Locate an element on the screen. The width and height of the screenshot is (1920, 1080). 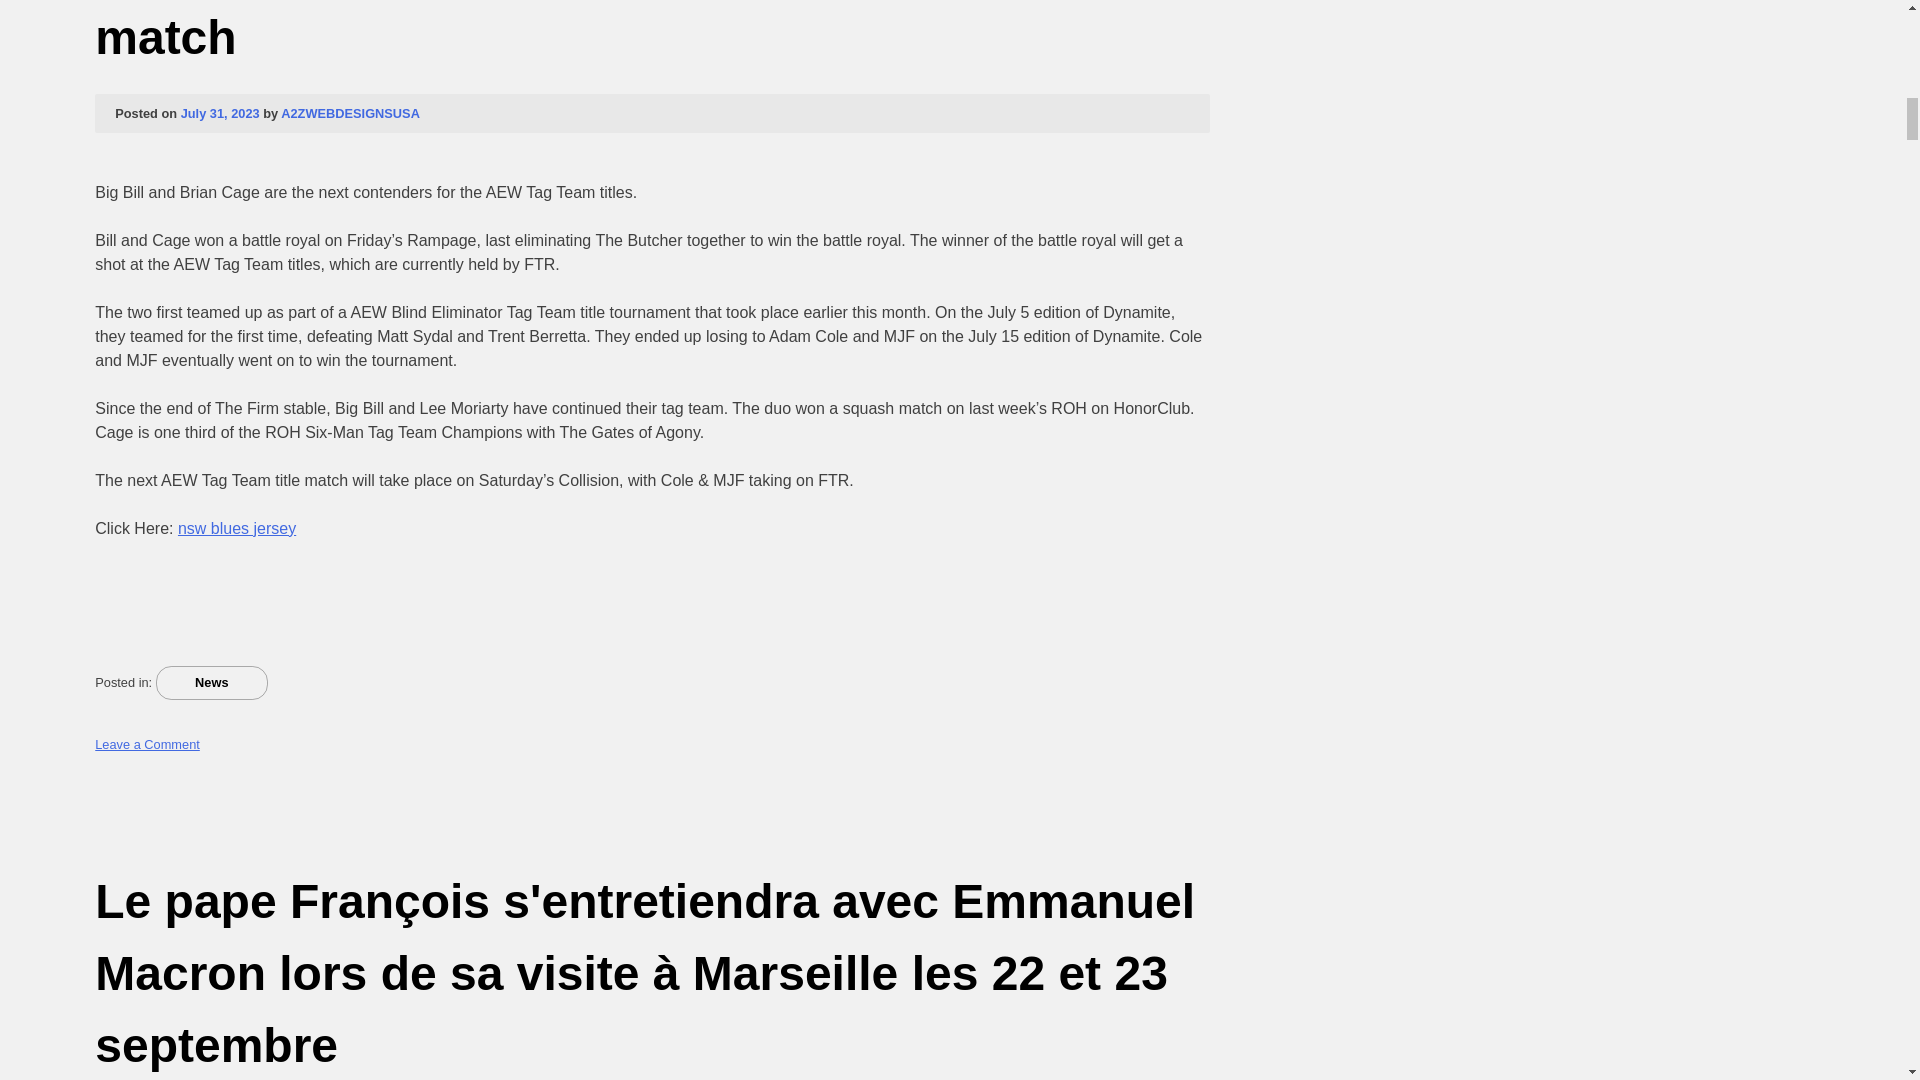
News is located at coordinates (212, 682).